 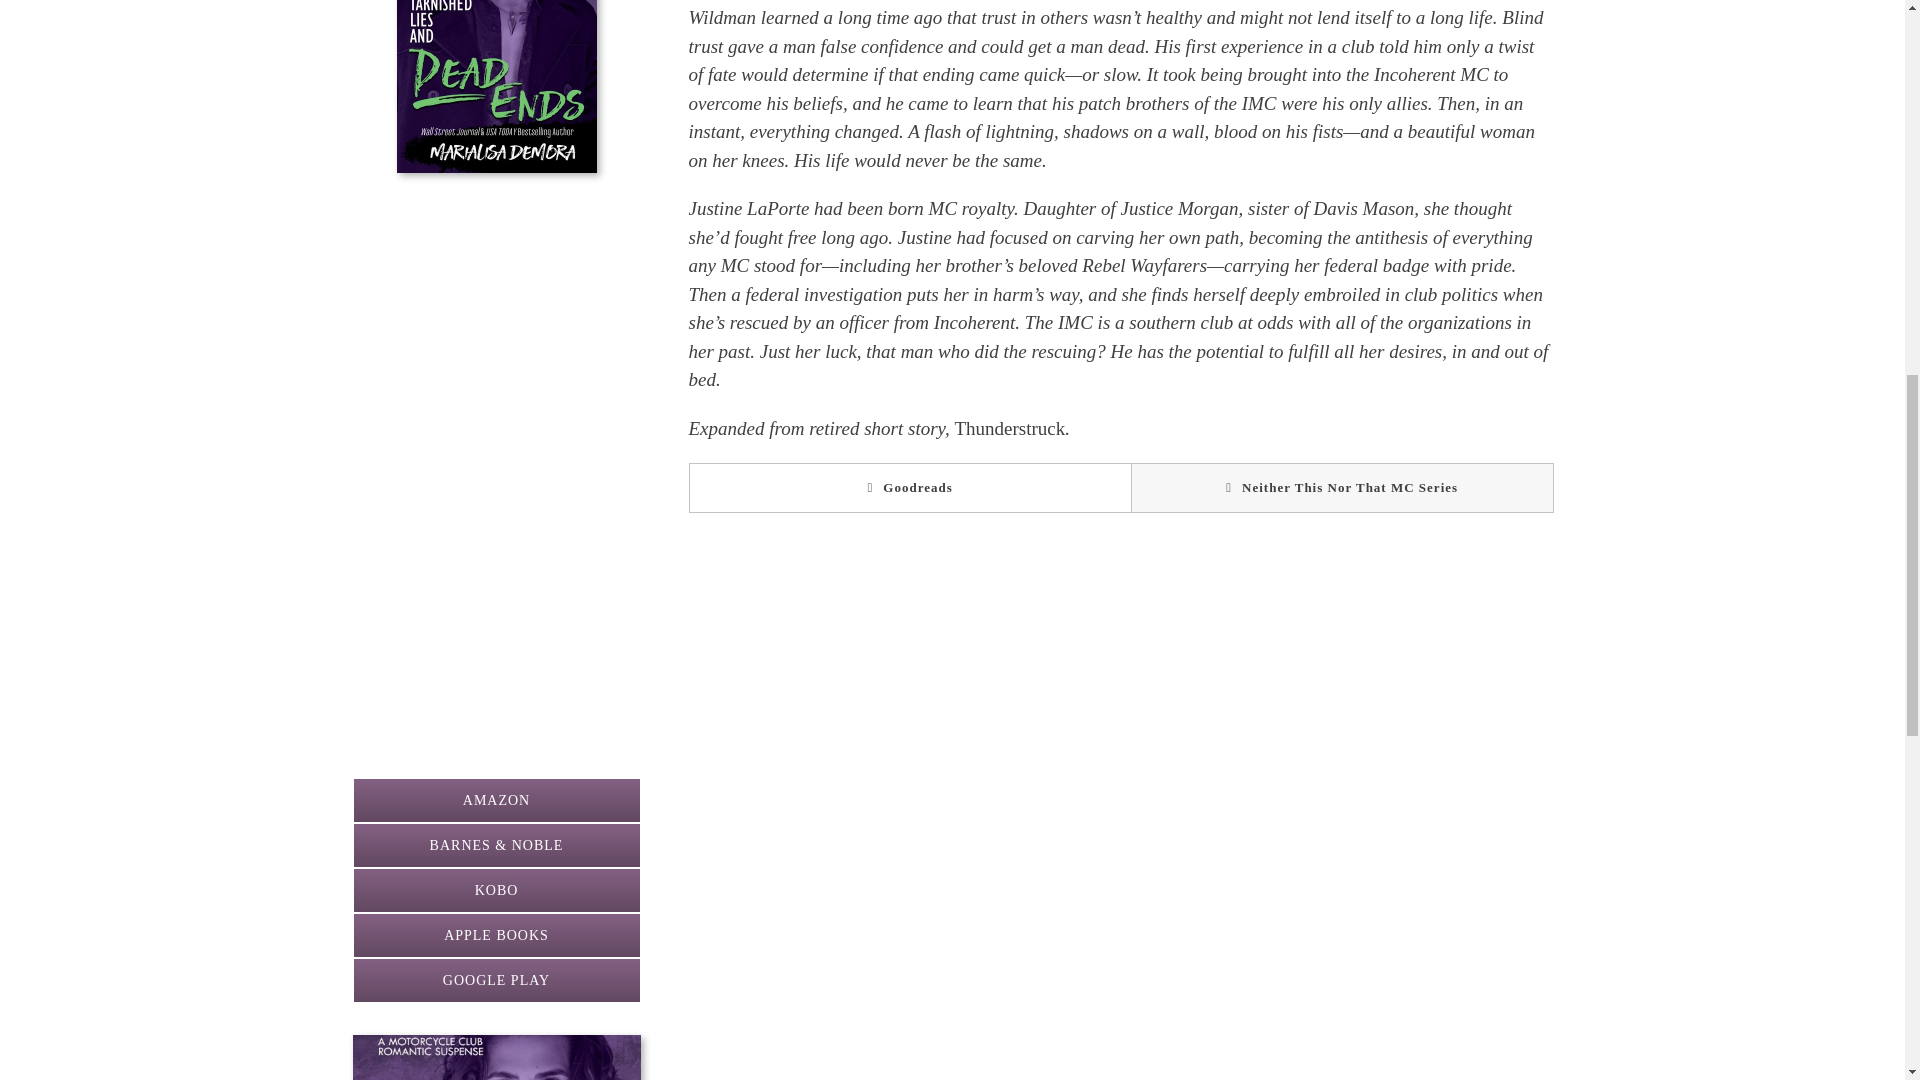 I want to click on AMAZON, so click(x=495, y=800).